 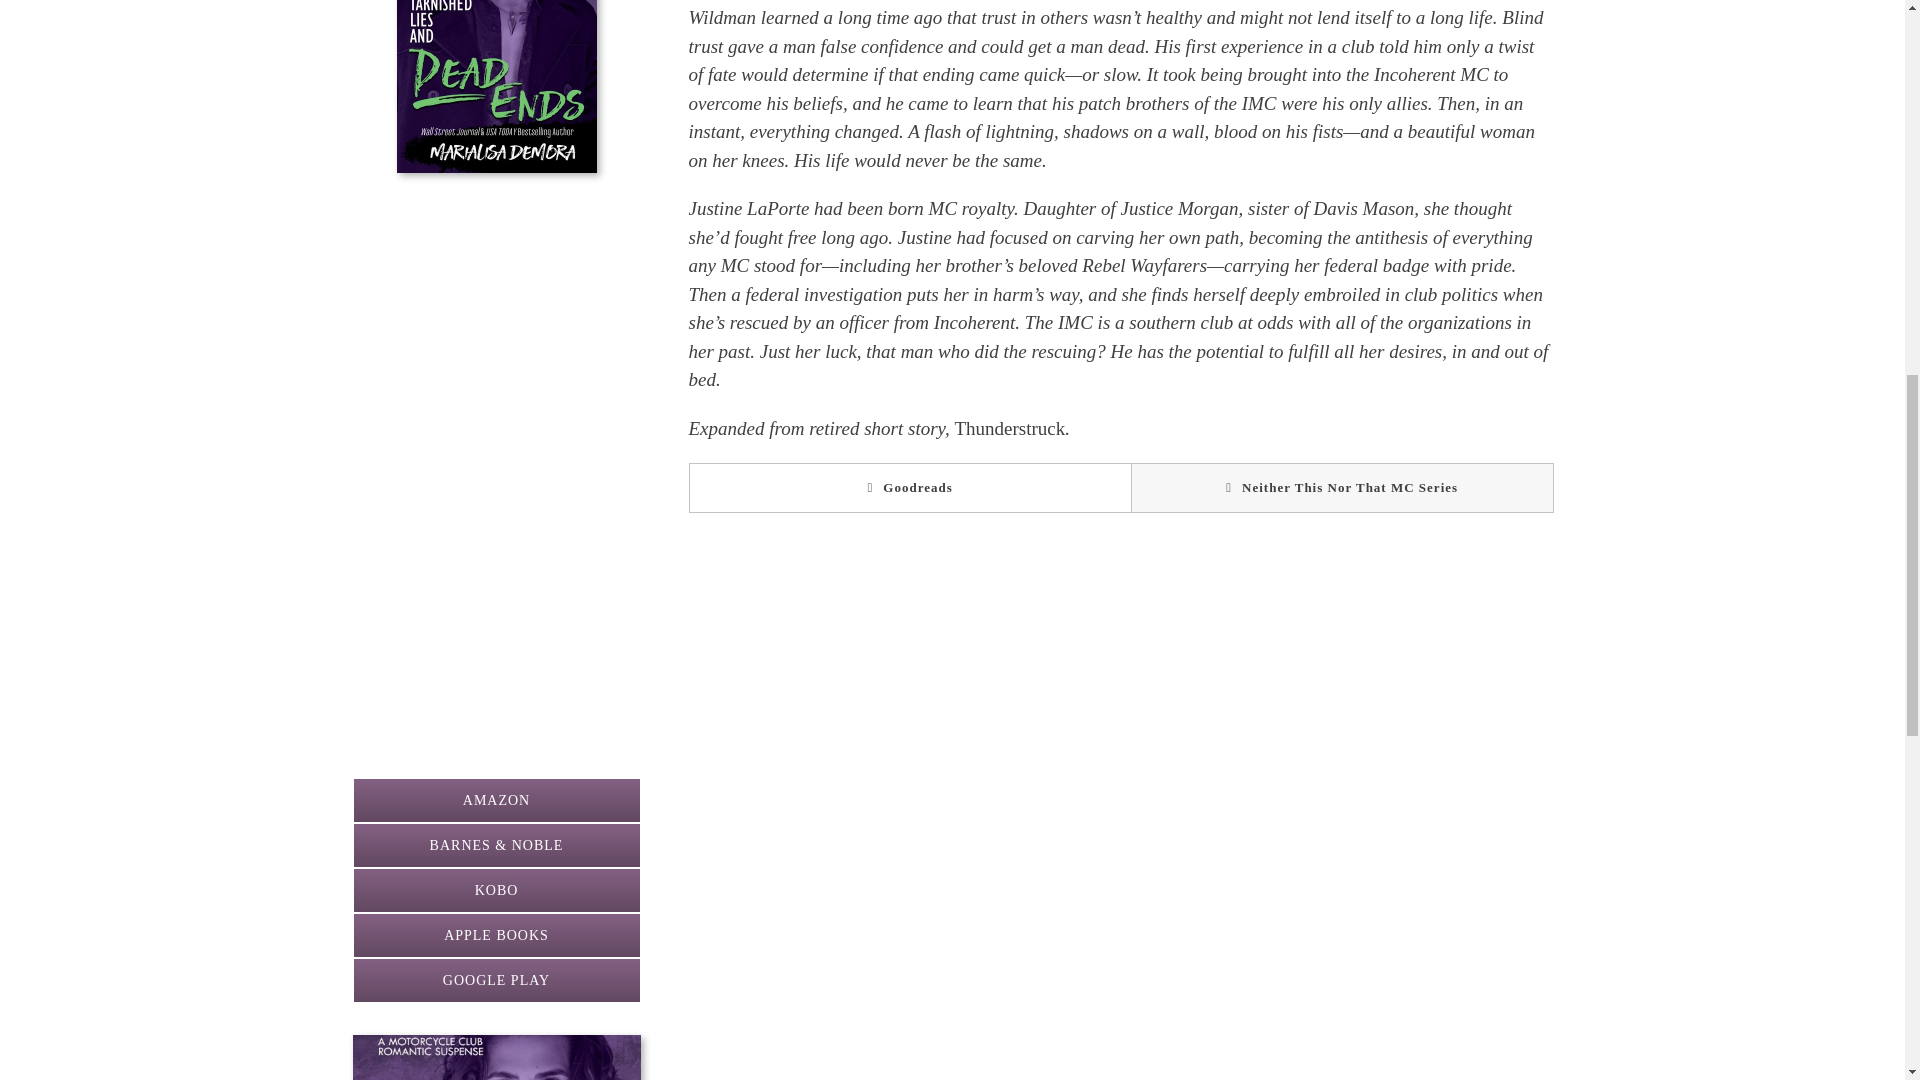 I want to click on AMAZON, so click(x=495, y=800).